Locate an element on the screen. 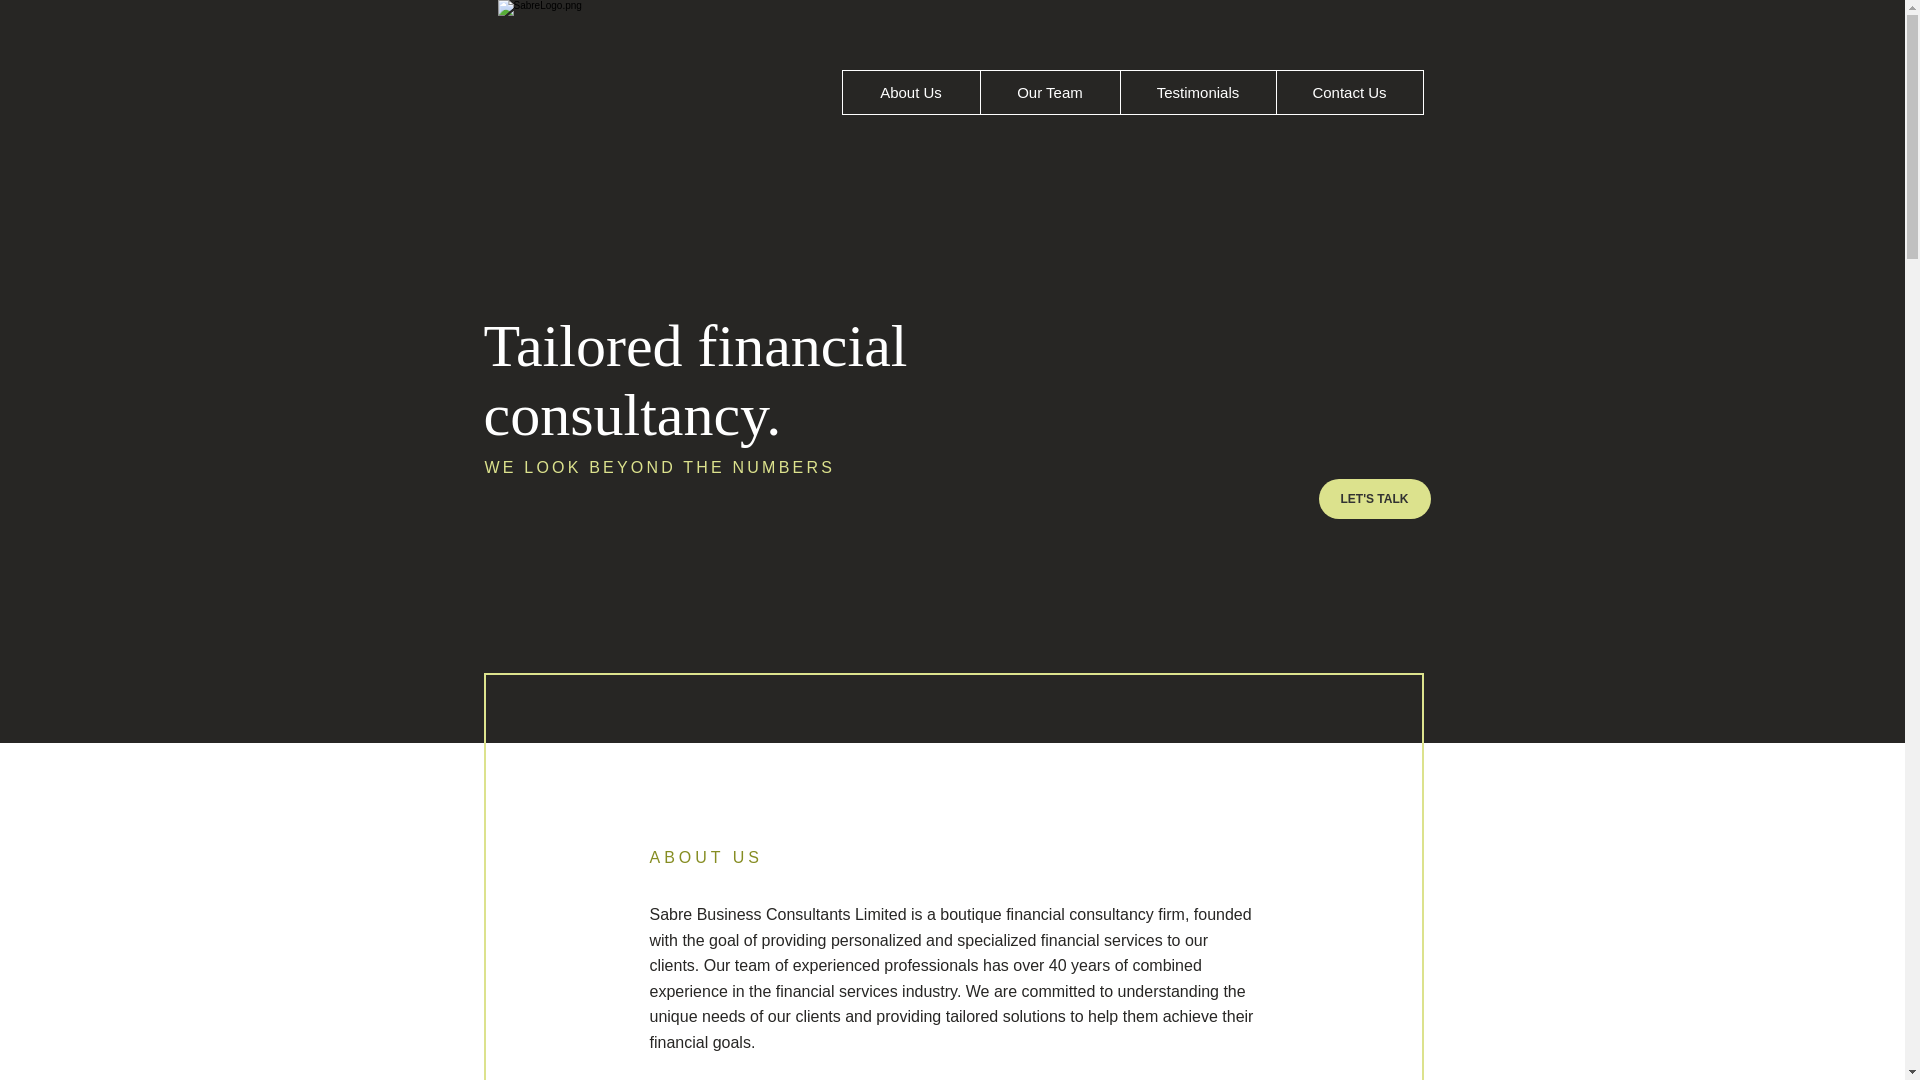 The width and height of the screenshot is (1920, 1080). LET'S TALK is located at coordinates (1374, 499).